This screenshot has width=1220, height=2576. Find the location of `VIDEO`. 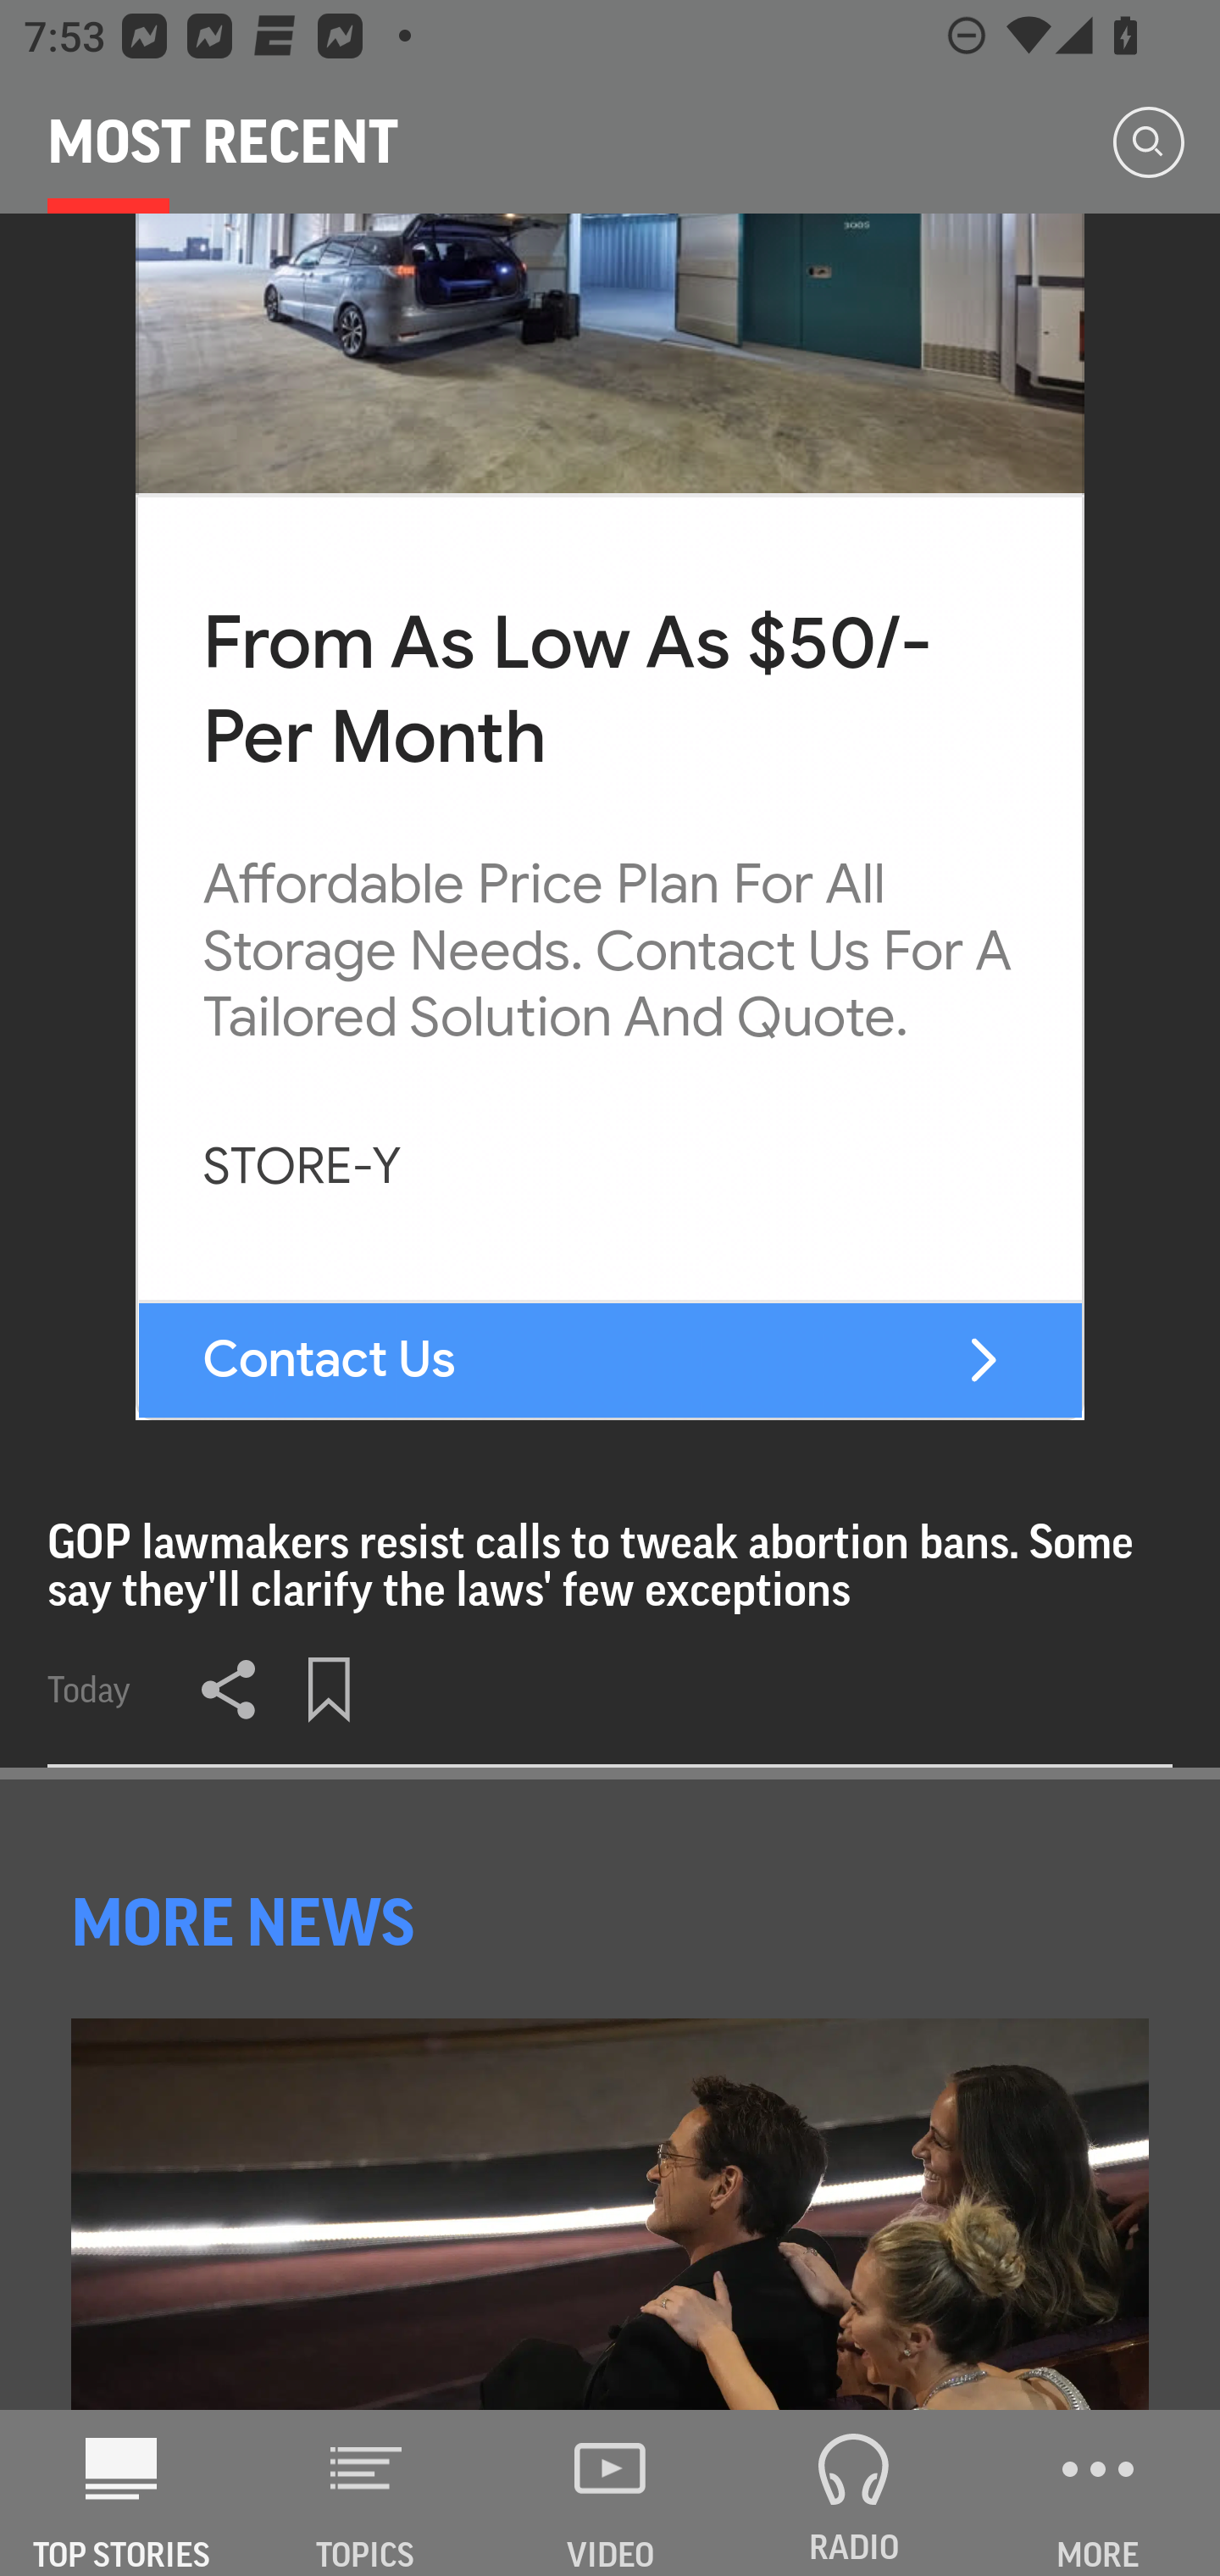

VIDEO is located at coordinates (610, 2493).